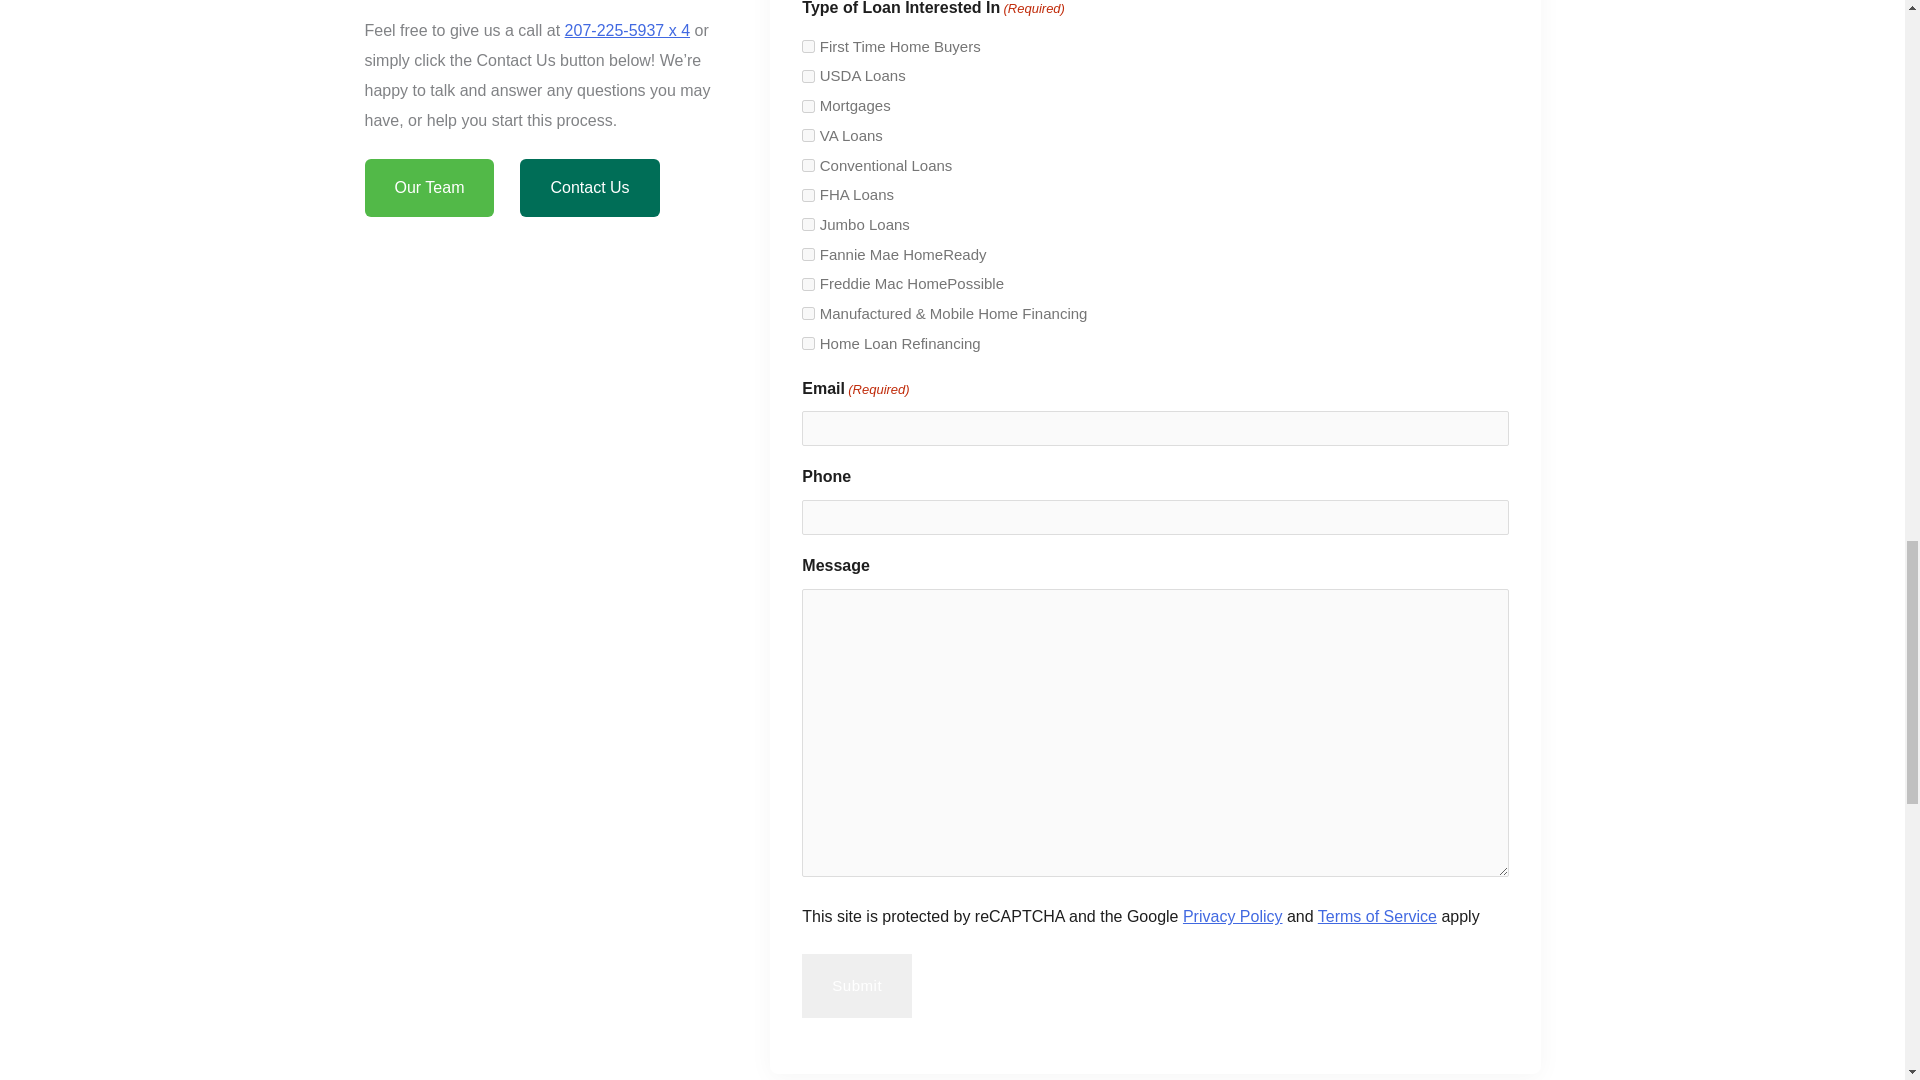 This screenshot has height=1080, width=1920. Describe the element at coordinates (857, 986) in the screenshot. I see `Submit` at that location.